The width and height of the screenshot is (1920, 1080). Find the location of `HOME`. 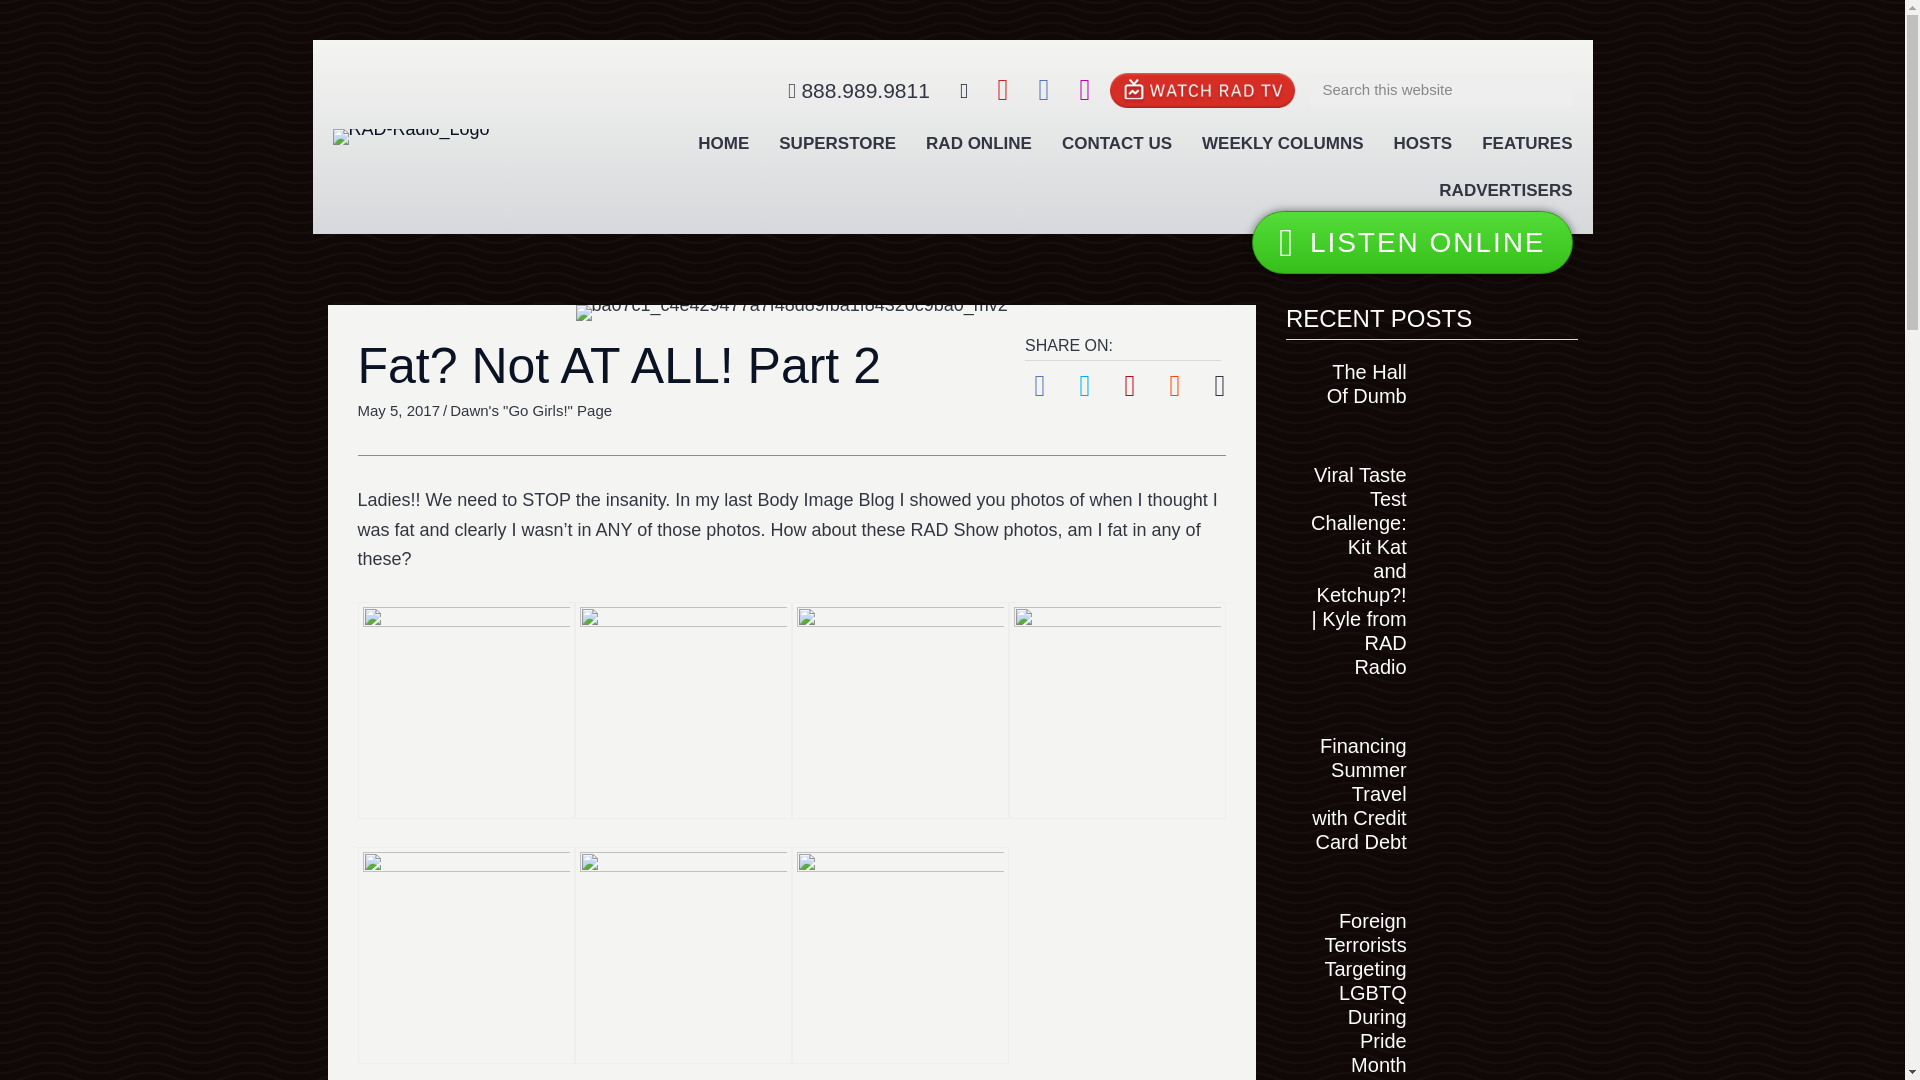

HOME is located at coordinates (722, 144).